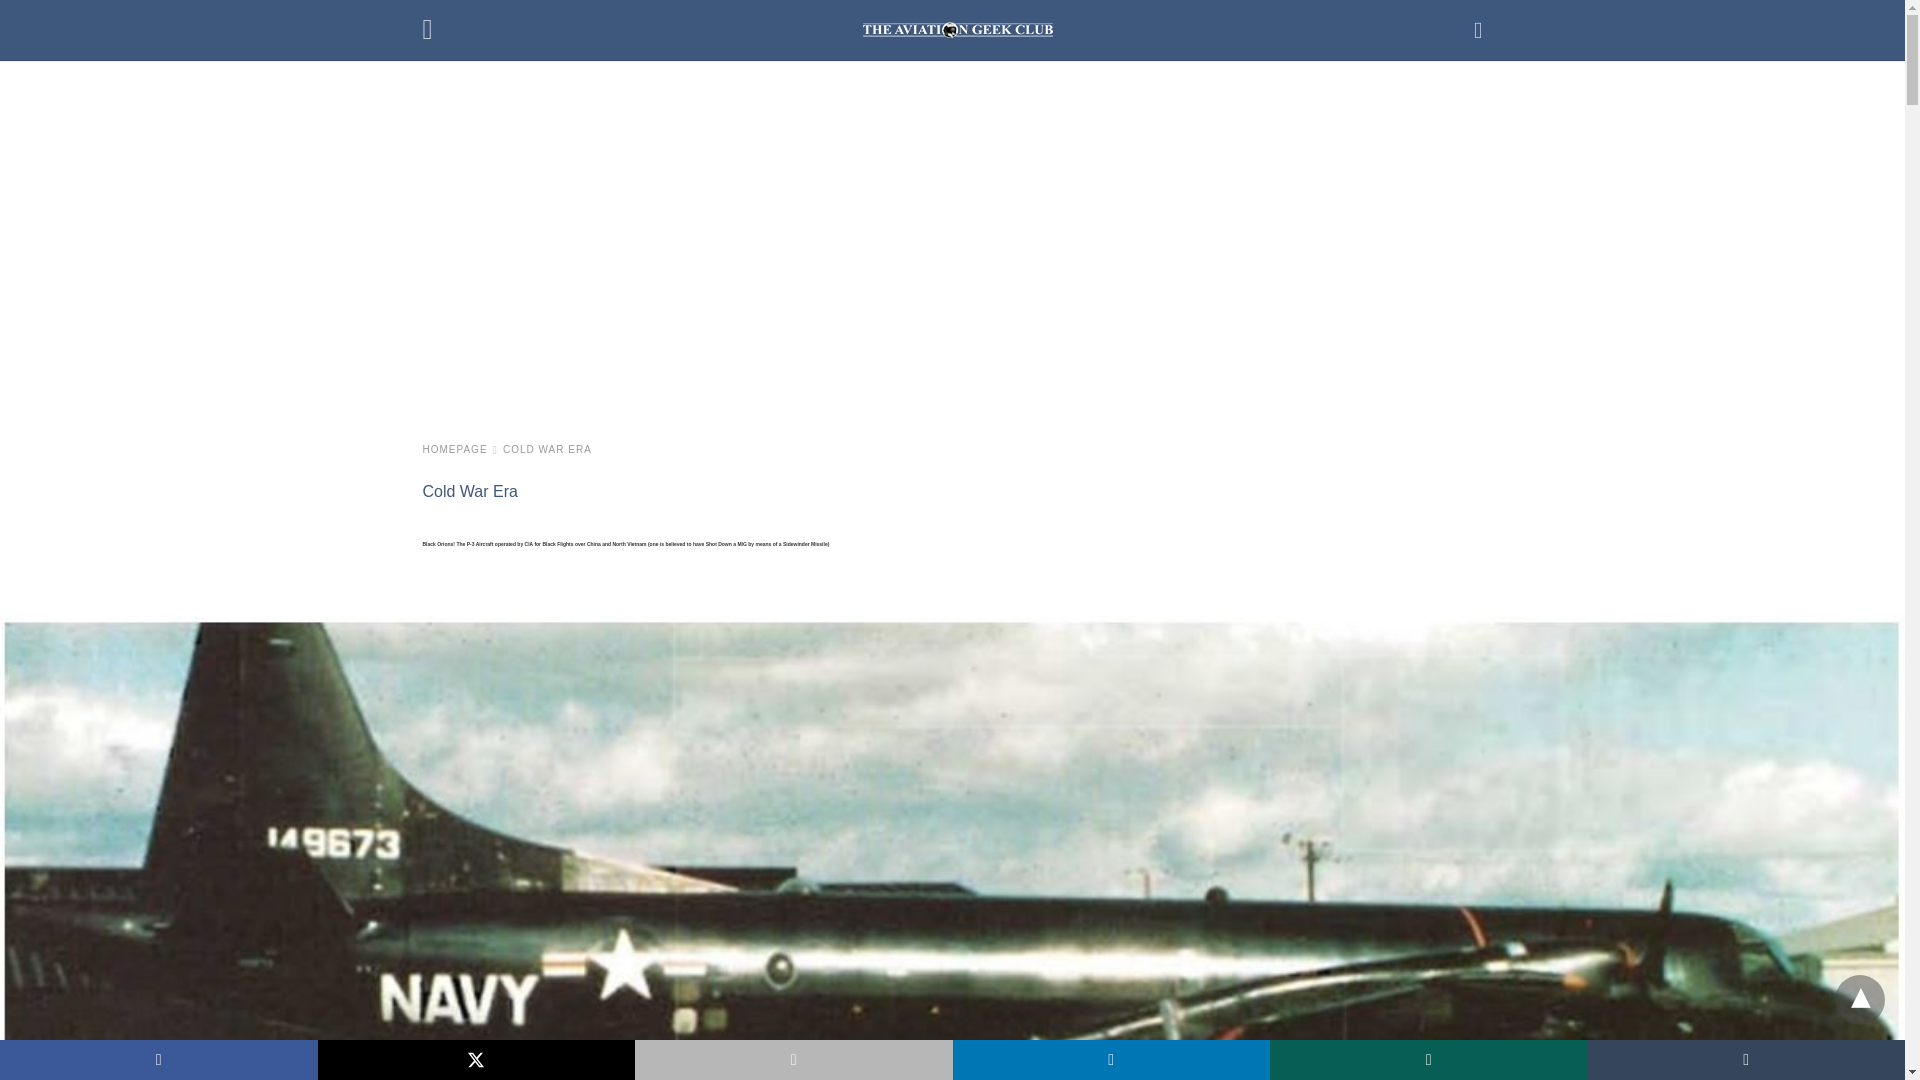  Describe the element at coordinates (547, 448) in the screenshot. I see `COLD WAR ERA` at that location.